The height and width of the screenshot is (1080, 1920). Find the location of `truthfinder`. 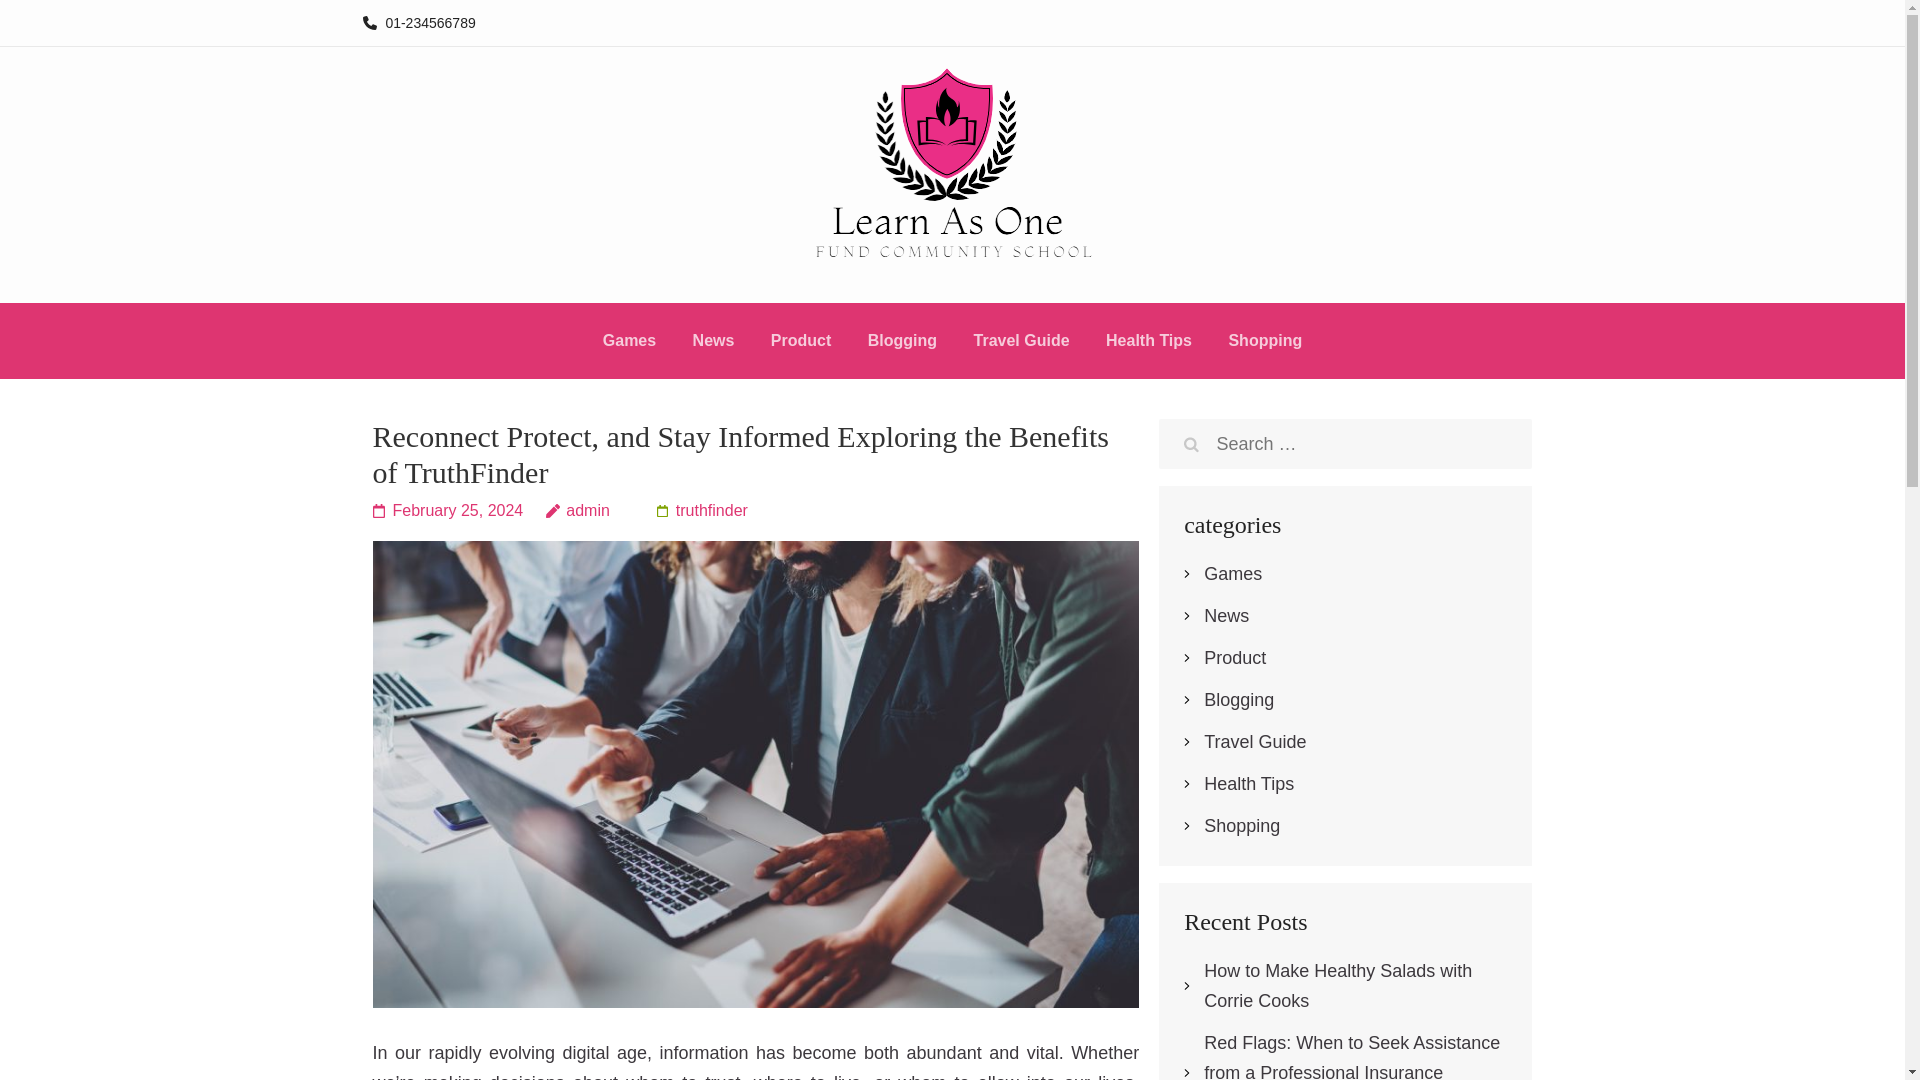

truthfinder is located at coordinates (702, 510).